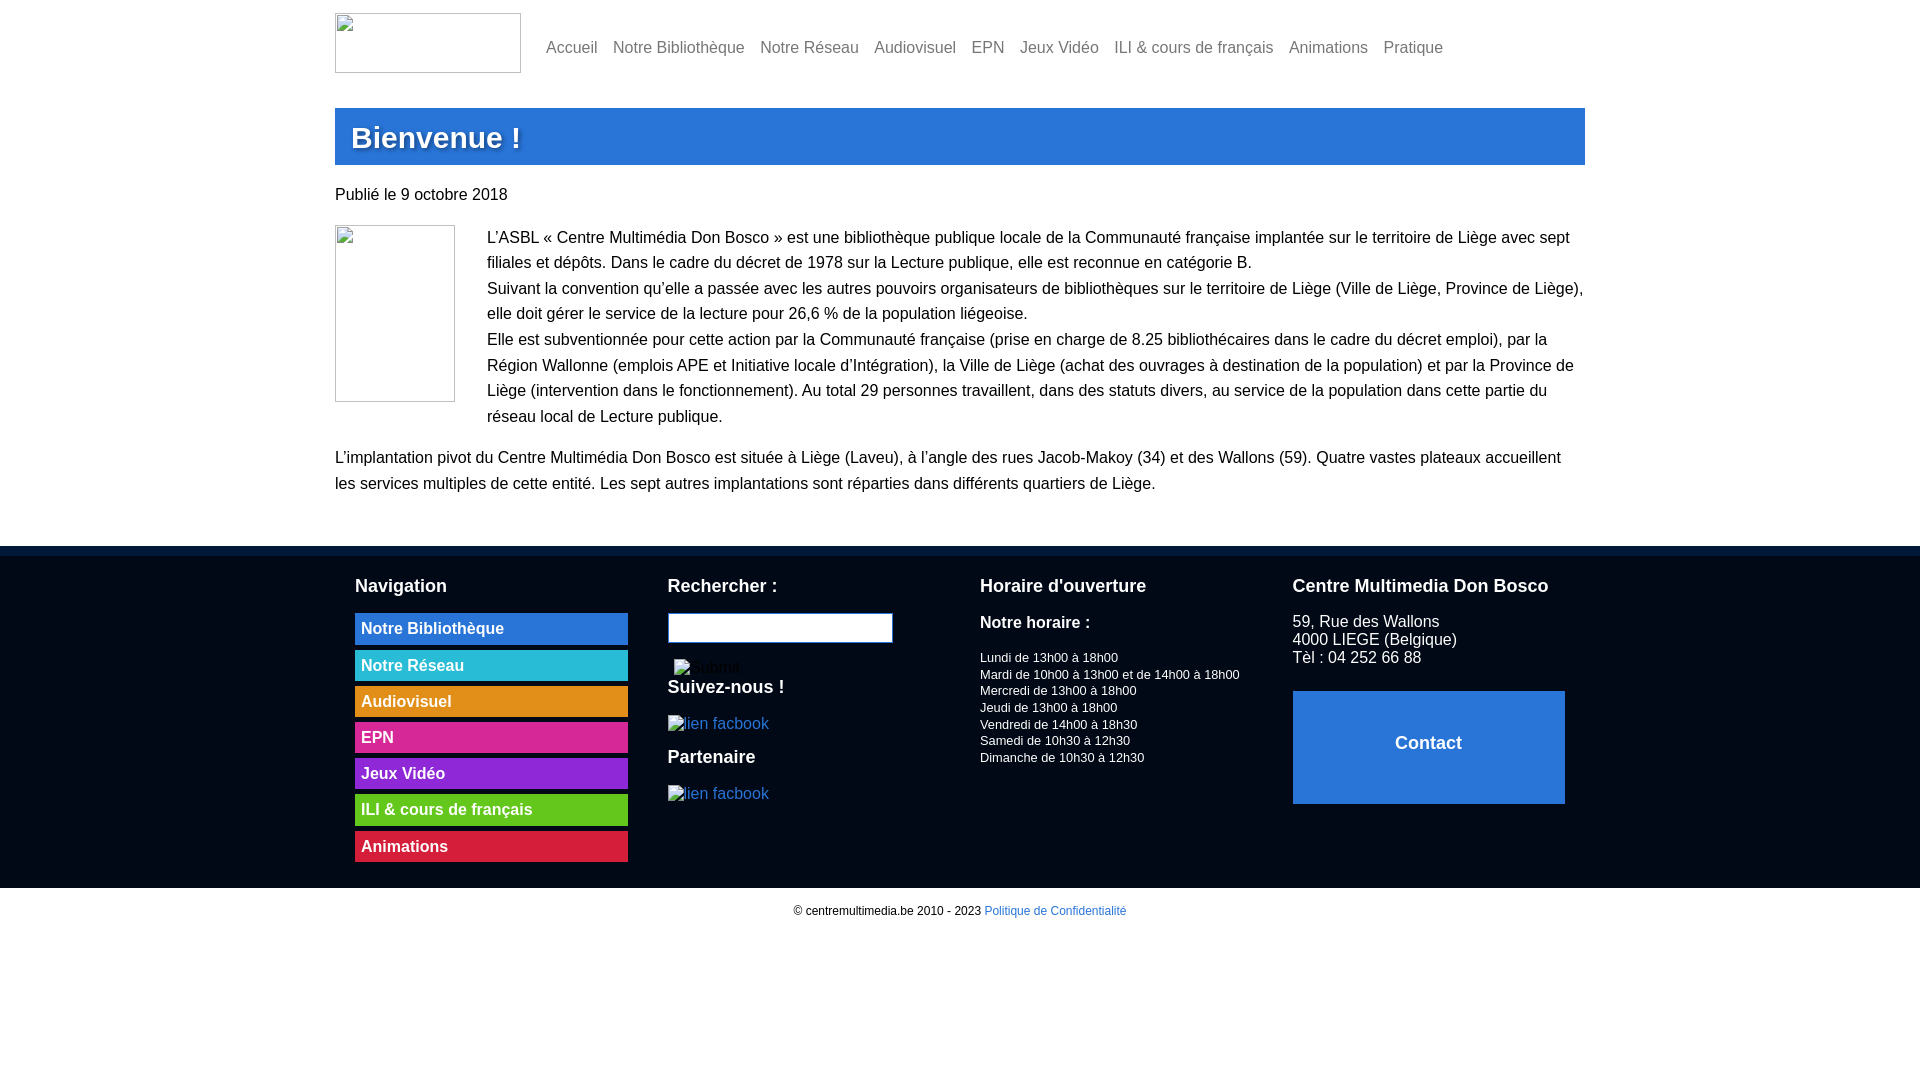 Image resolution: width=1920 pixels, height=1080 pixels. I want to click on Pratique, so click(1414, 54).